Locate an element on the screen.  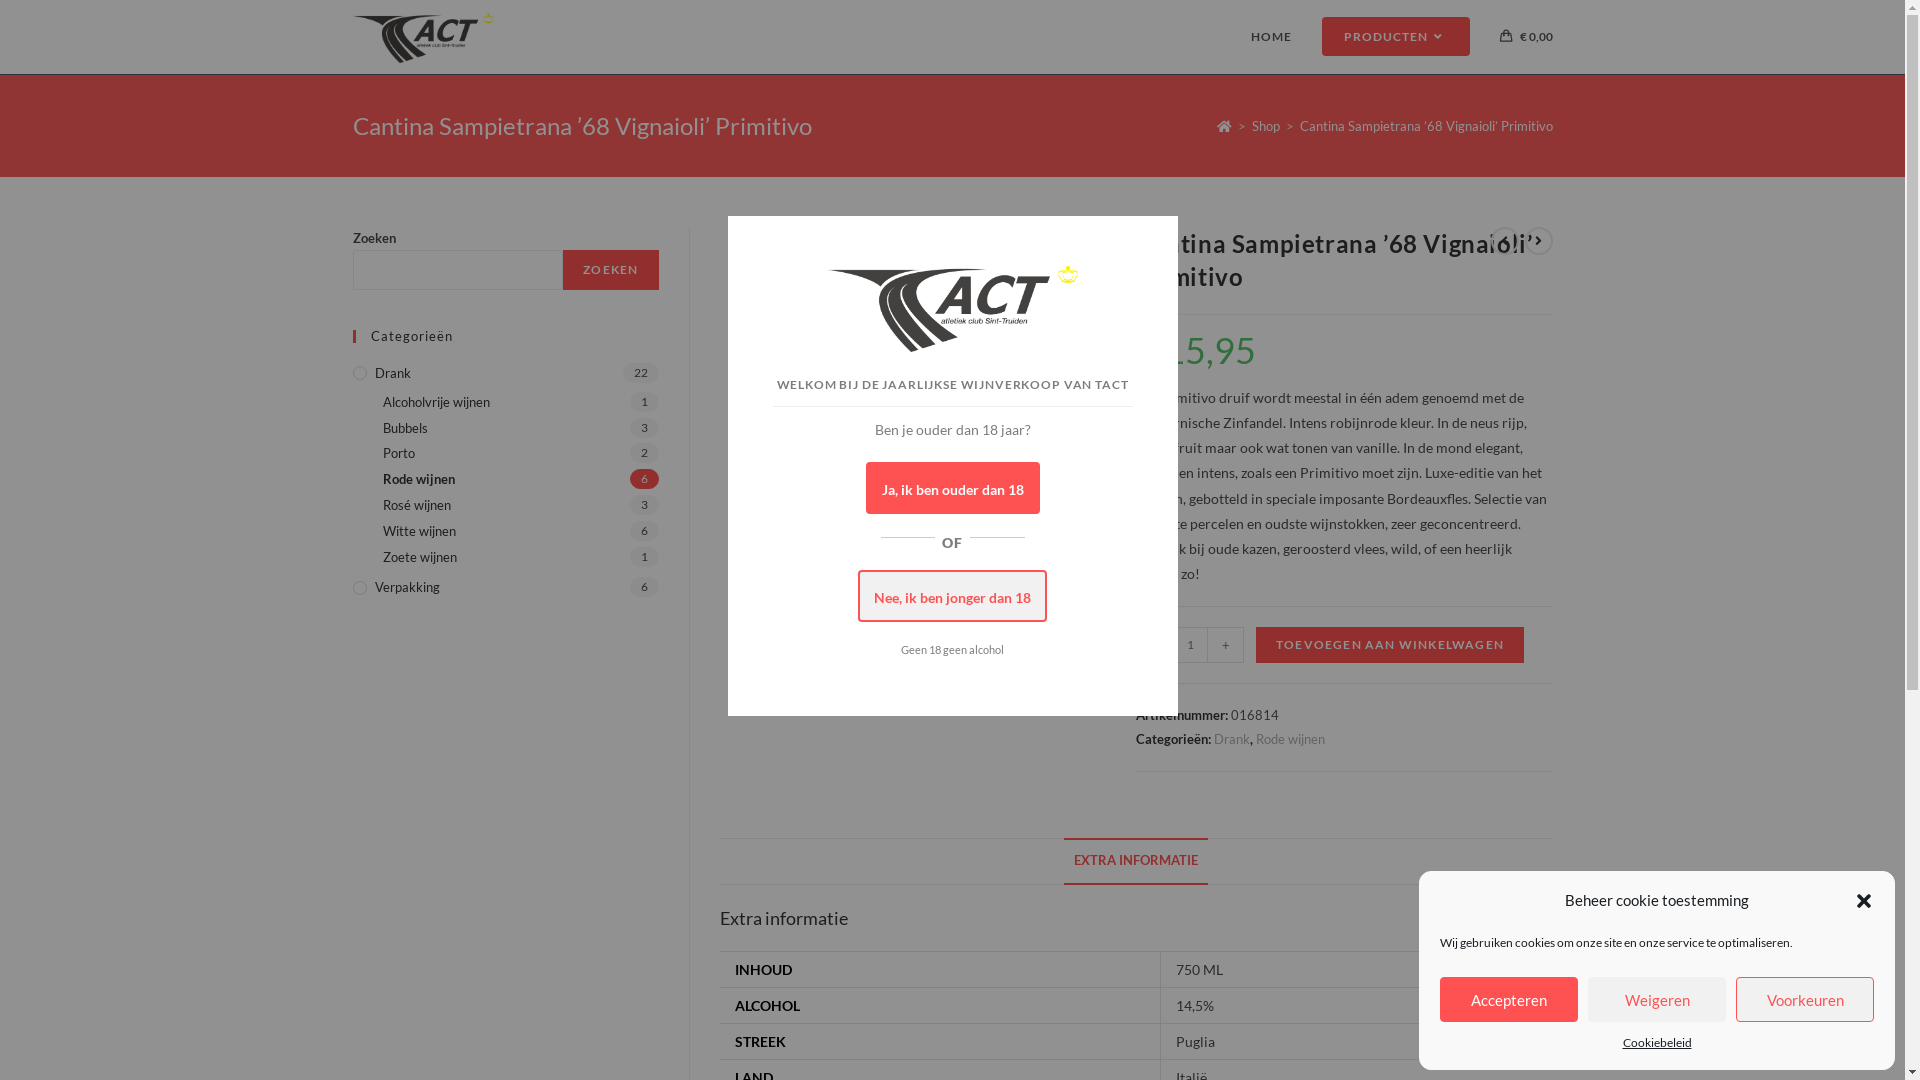
Drank is located at coordinates (1232, 739).